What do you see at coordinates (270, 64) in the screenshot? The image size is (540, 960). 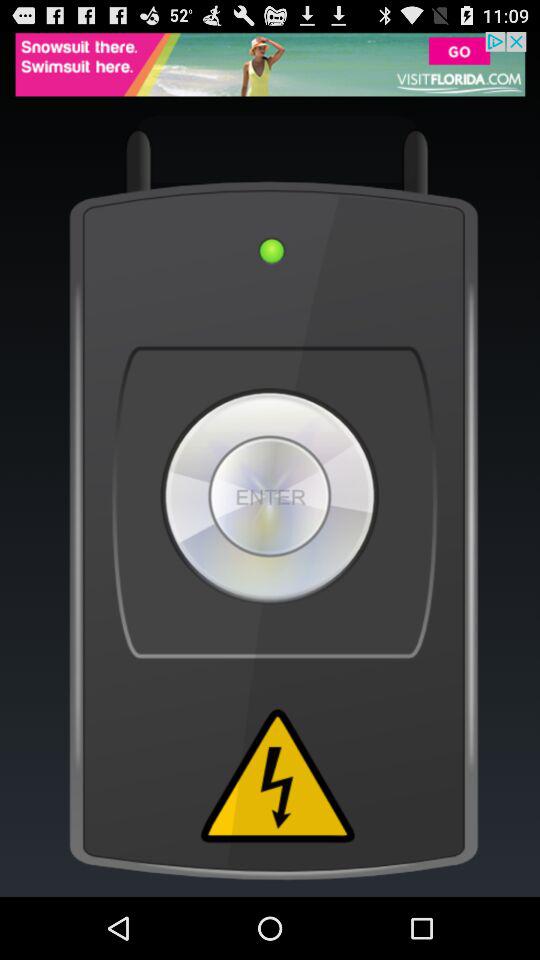 I see `advertisement banner` at bounding box center [270, 64].